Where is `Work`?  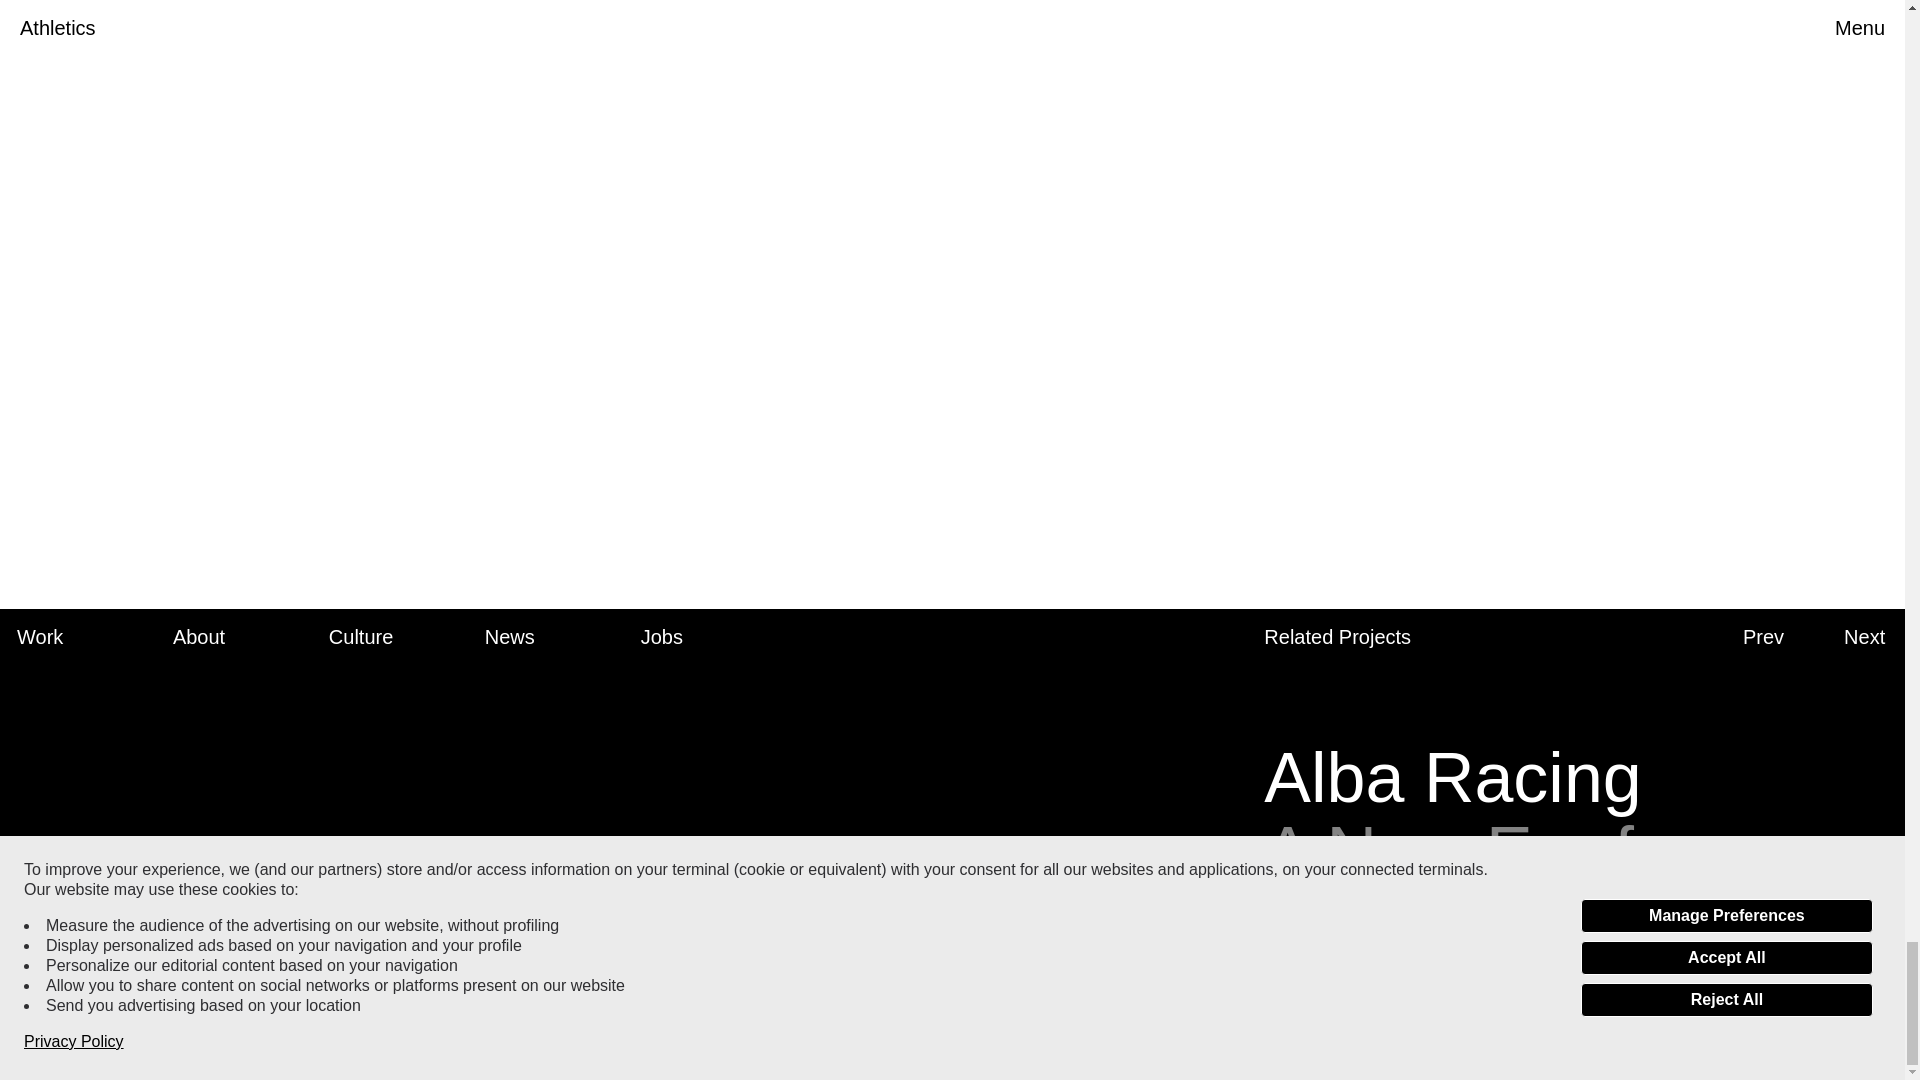 Work is located at coordinates (54, 918).